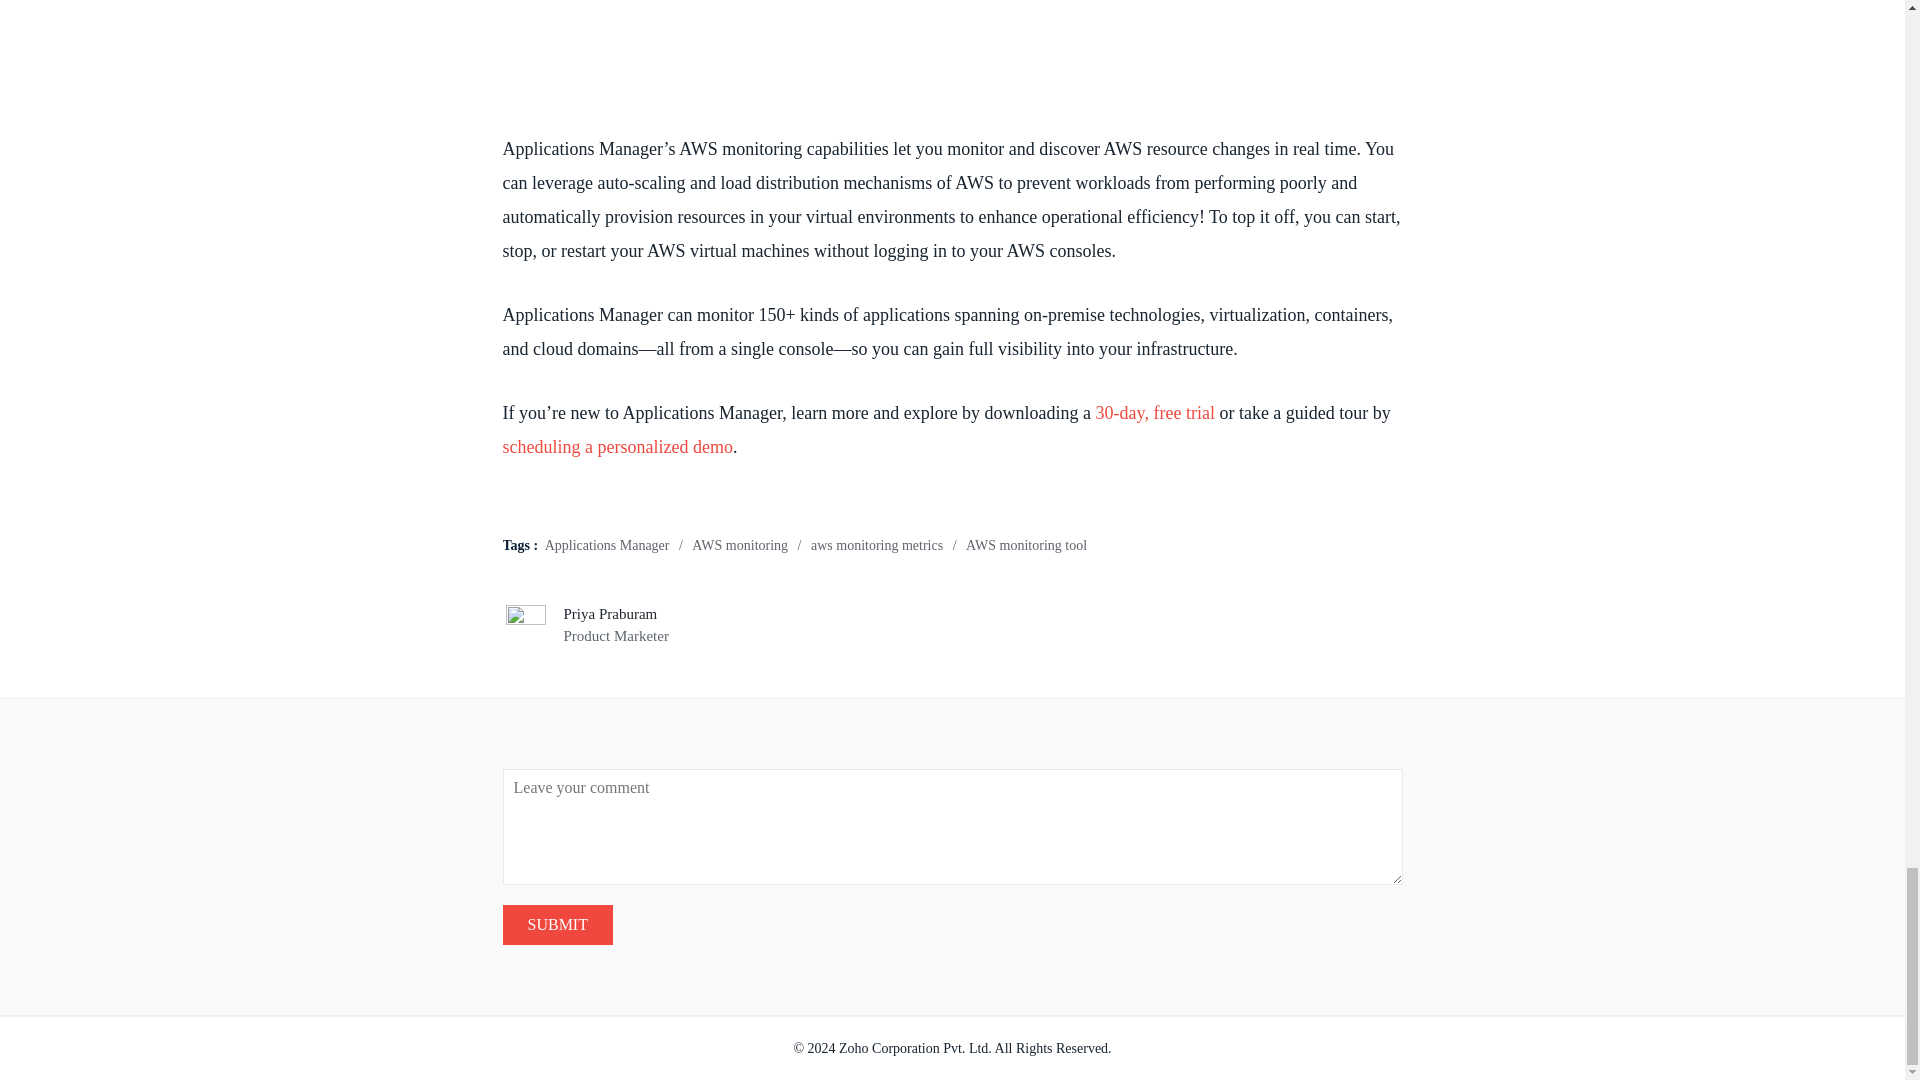  I want to click on Priya Praburam, so click(611, 614).